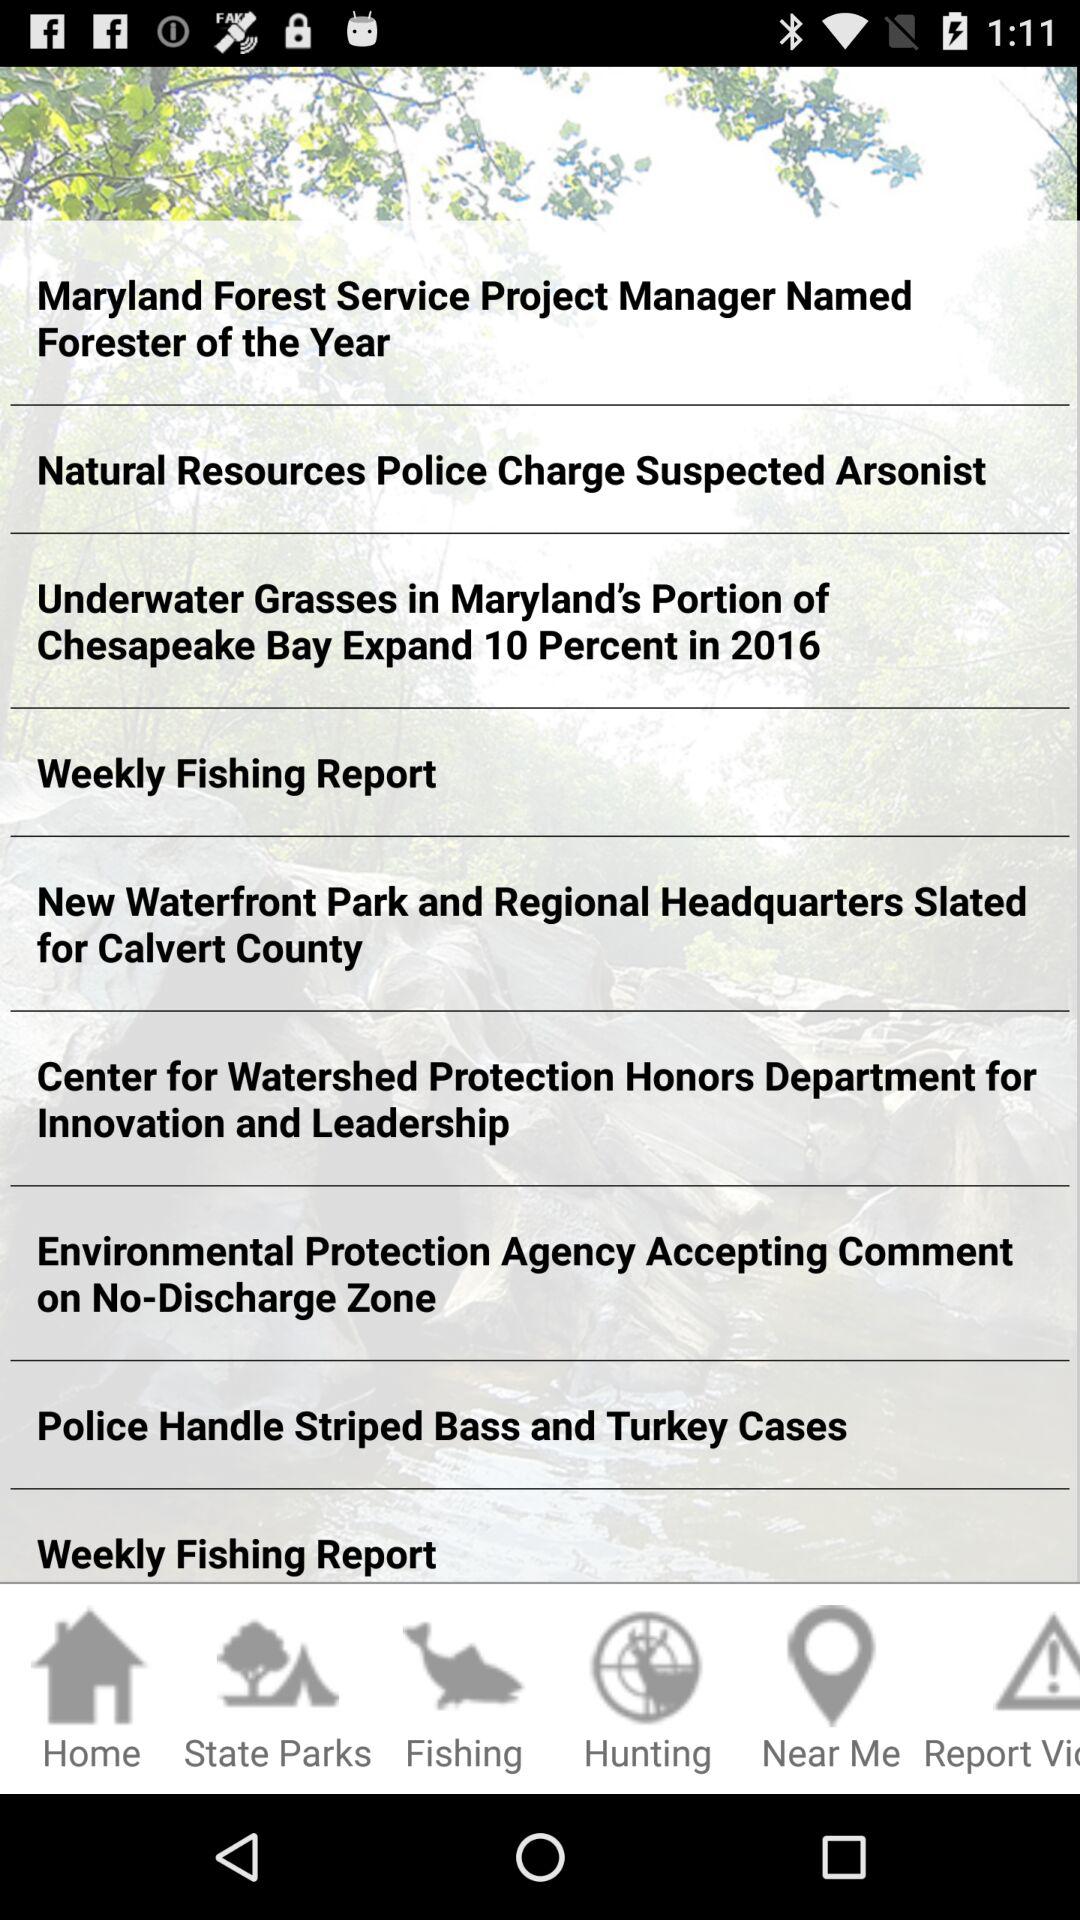 The image size is (1080, 1920). What do you see at coordinates (92, 1690) in the screenshot?
I see `choose the app below the weekly fishing report item` at bounding box center [92, 1690].